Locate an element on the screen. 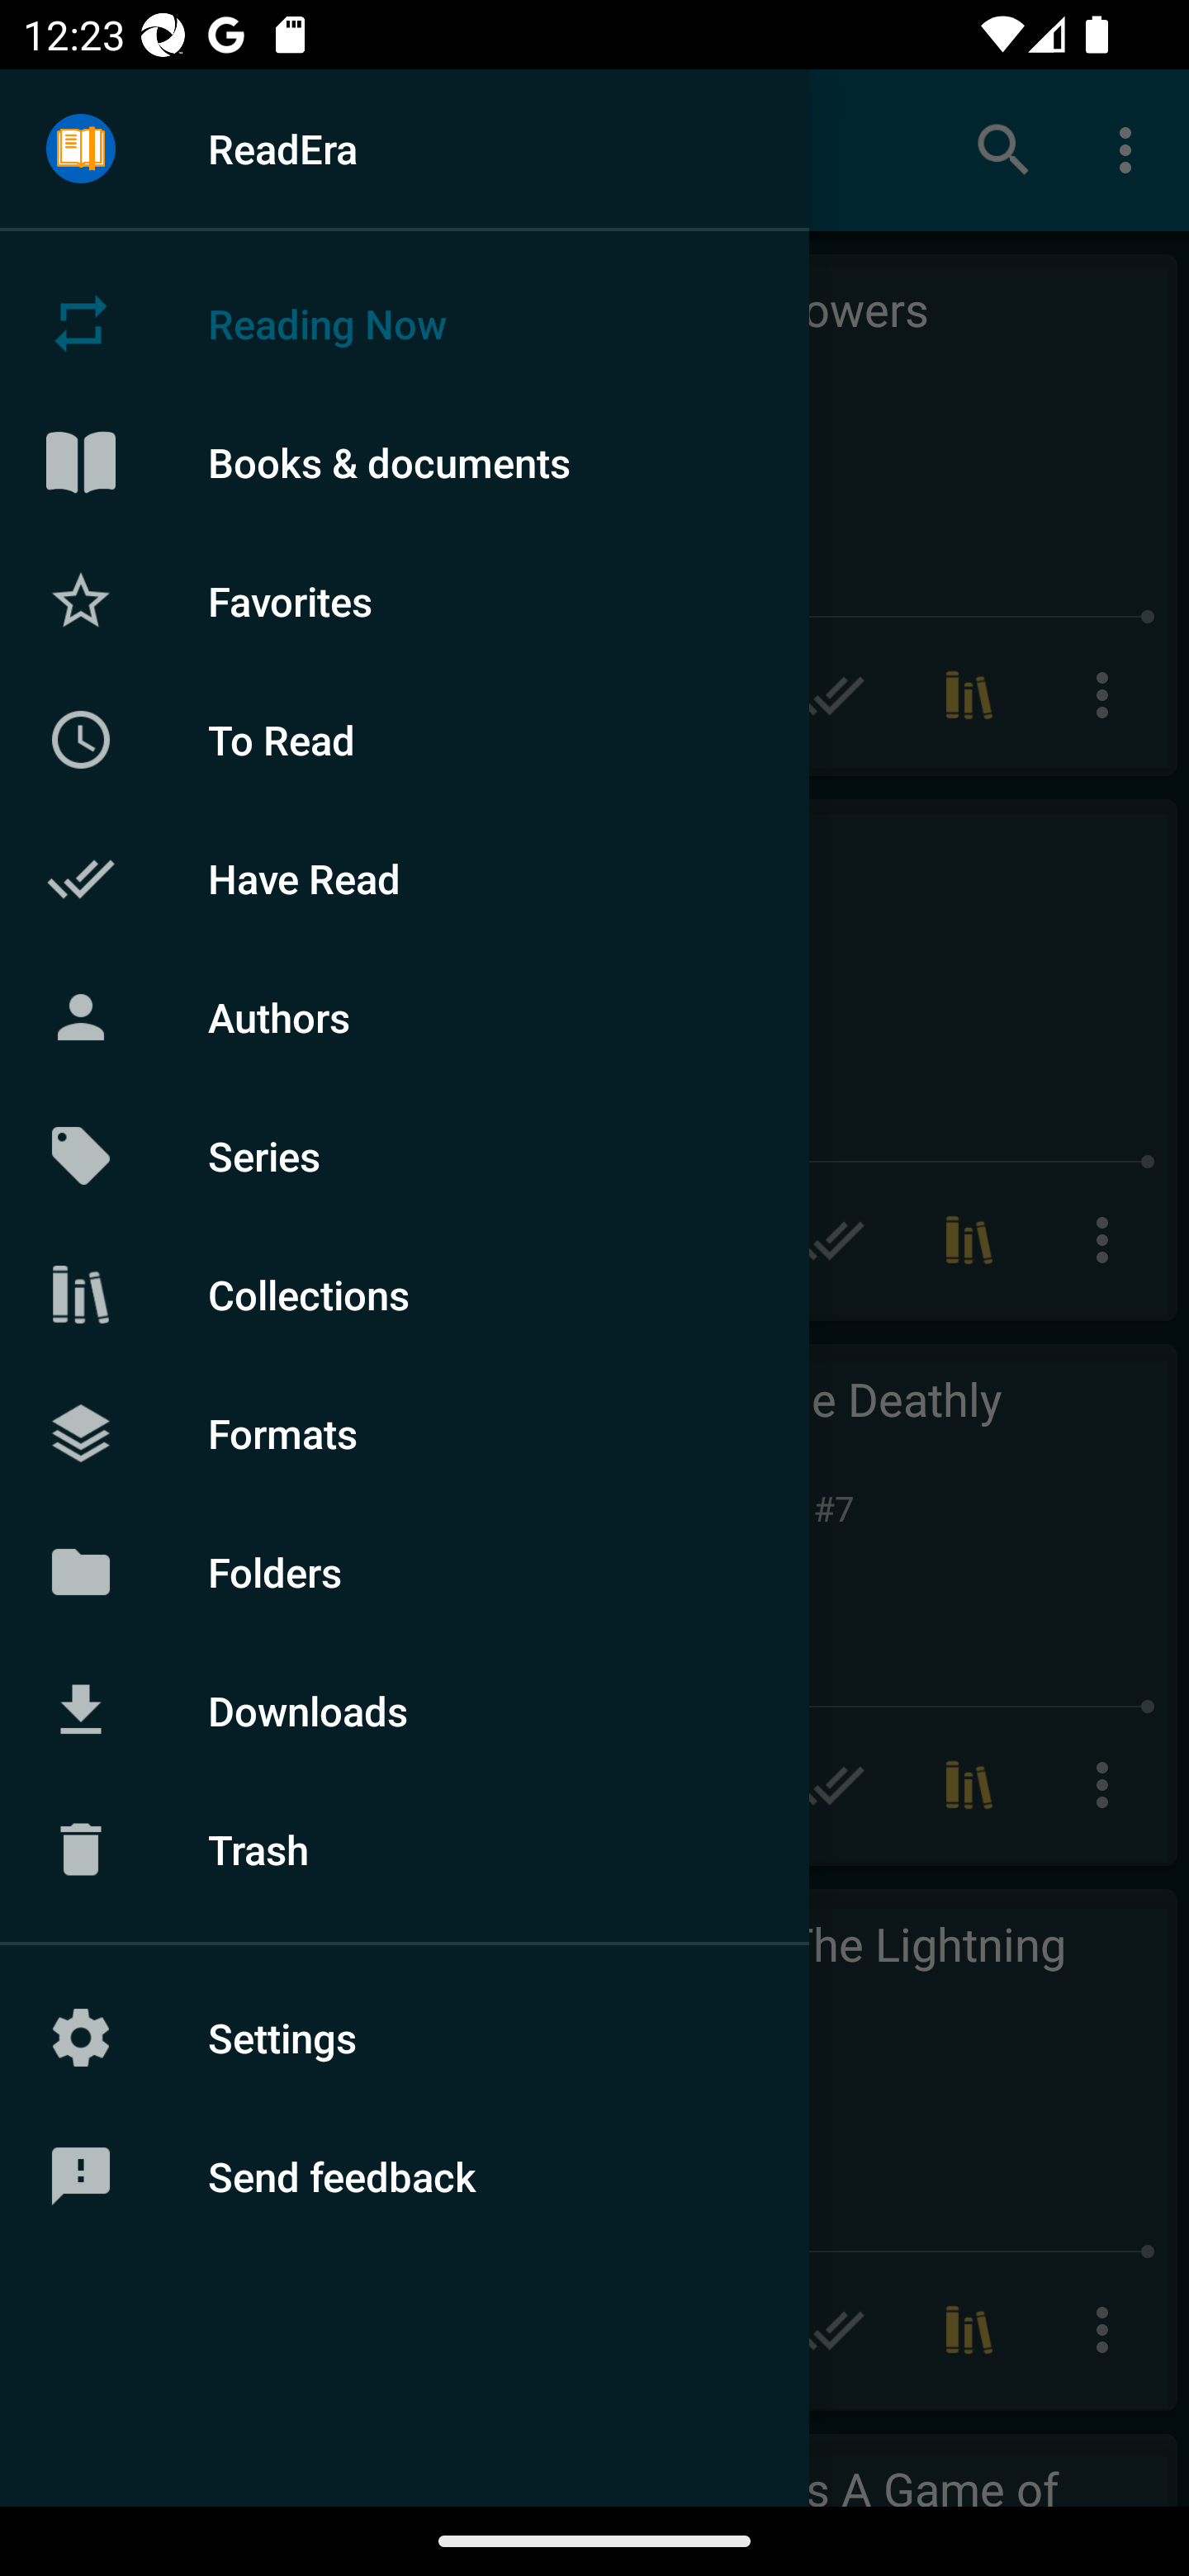 This screenshot has height=2576, width=1189. Collections is located at coordinates (405, 1295).